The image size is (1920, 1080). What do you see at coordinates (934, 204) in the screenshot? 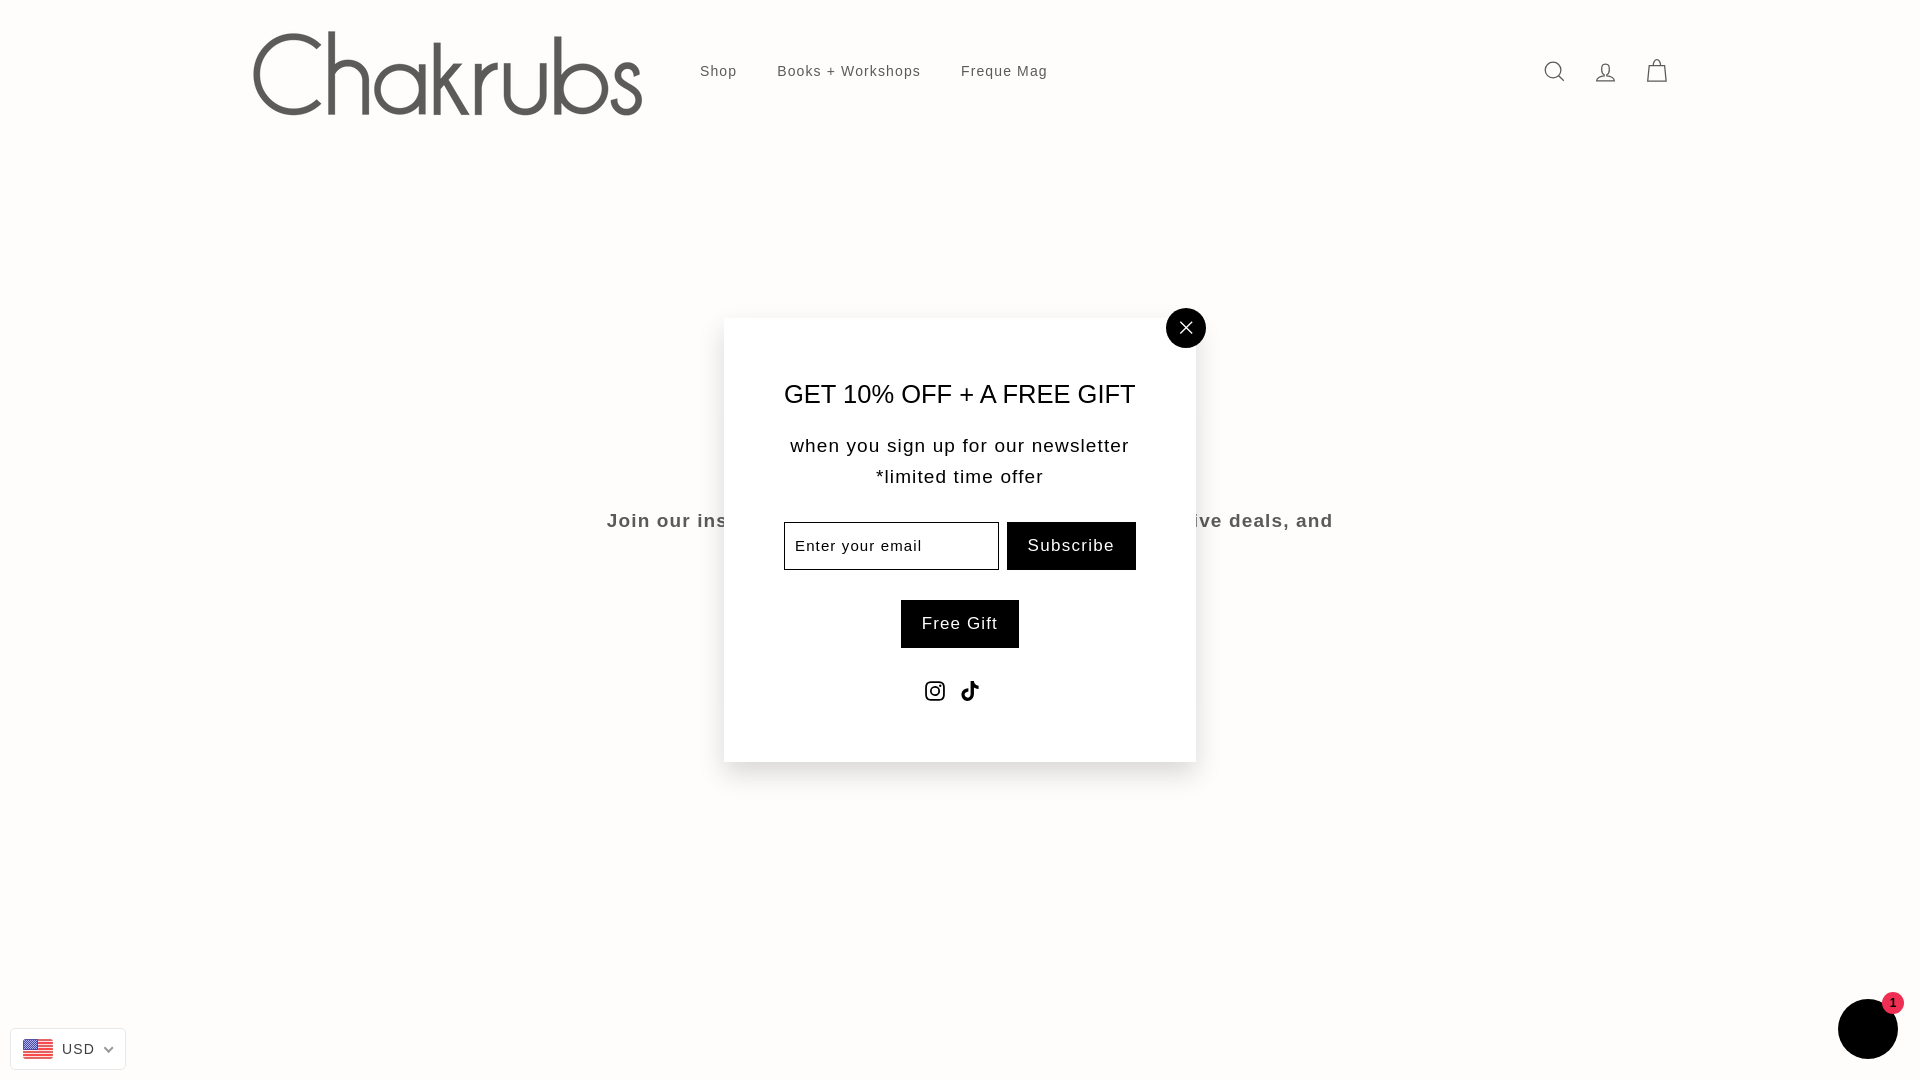
I see `Chakrubs on Instagram` at bounding box center [934, 204].